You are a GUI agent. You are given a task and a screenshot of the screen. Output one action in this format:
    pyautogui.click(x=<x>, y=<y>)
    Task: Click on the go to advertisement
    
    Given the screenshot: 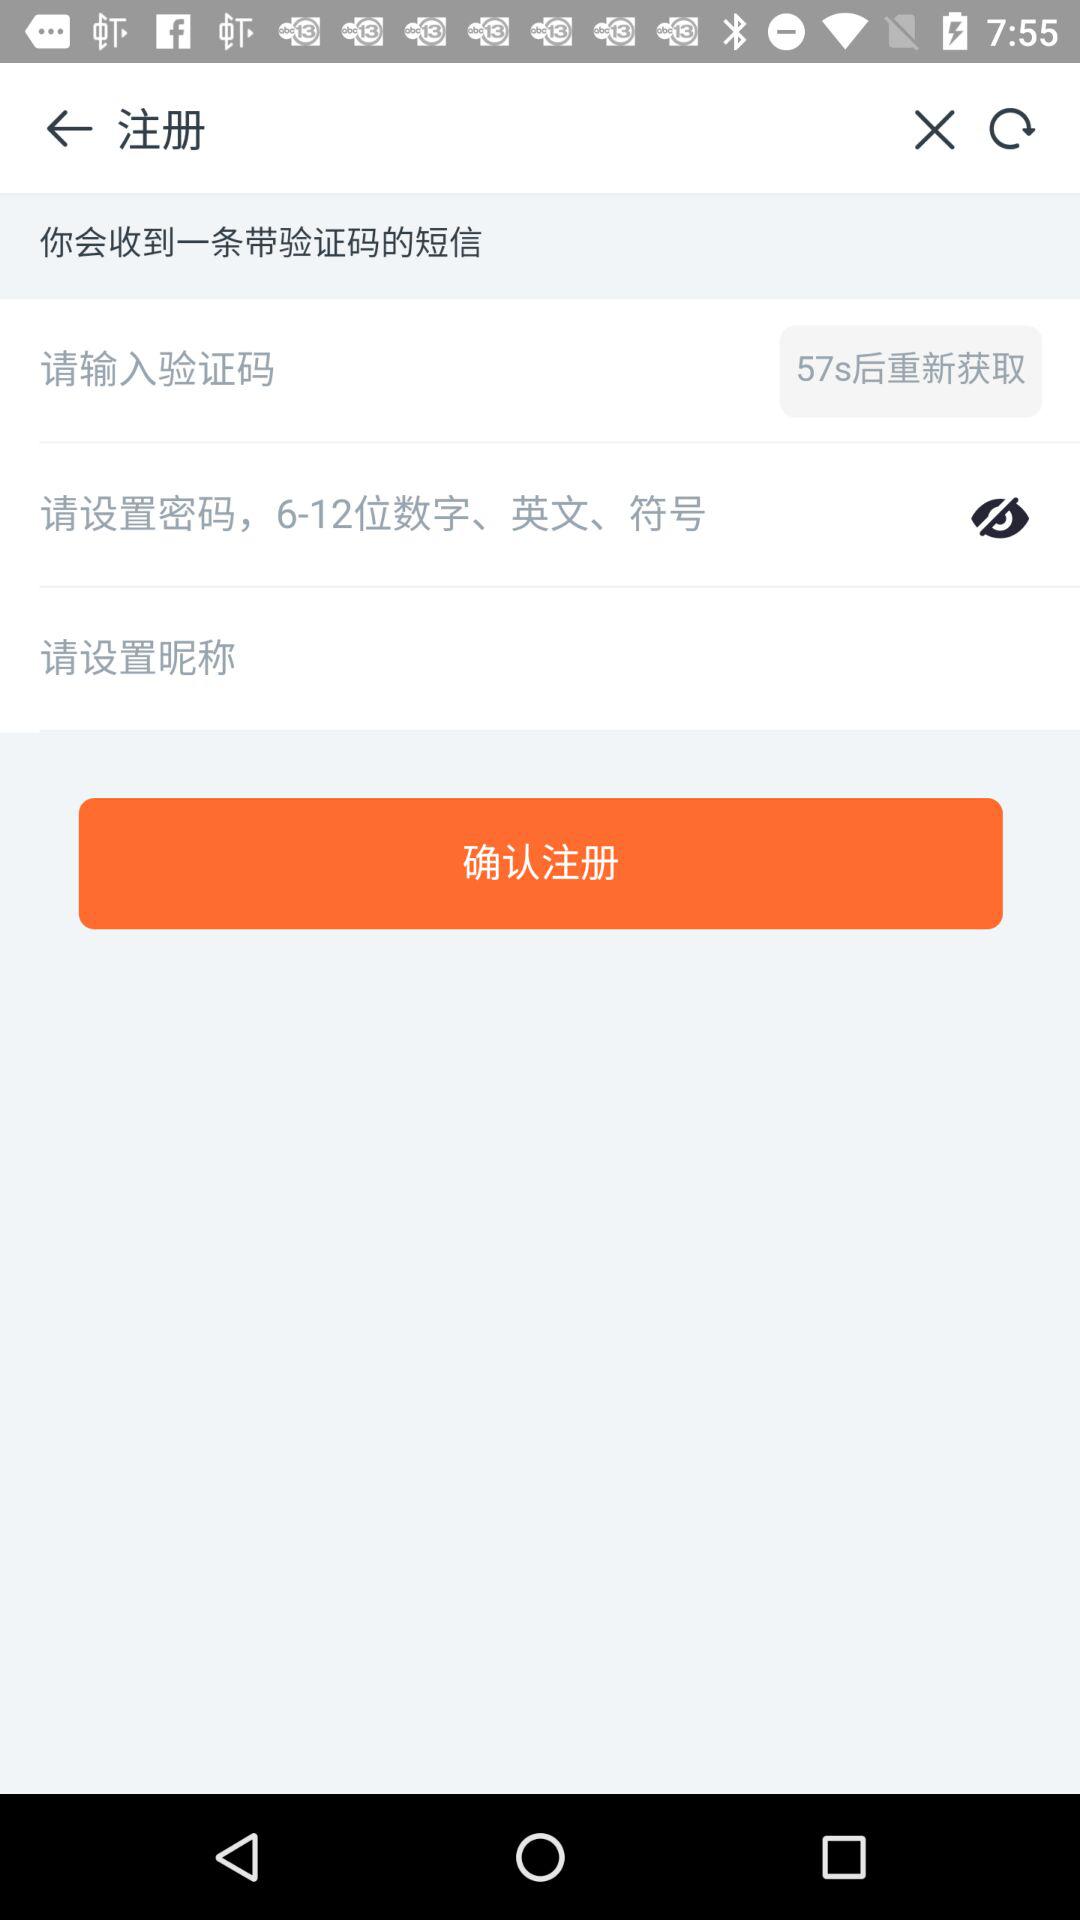 What is the action you would take?
    pyautogui.click(x=540, y=994)
    